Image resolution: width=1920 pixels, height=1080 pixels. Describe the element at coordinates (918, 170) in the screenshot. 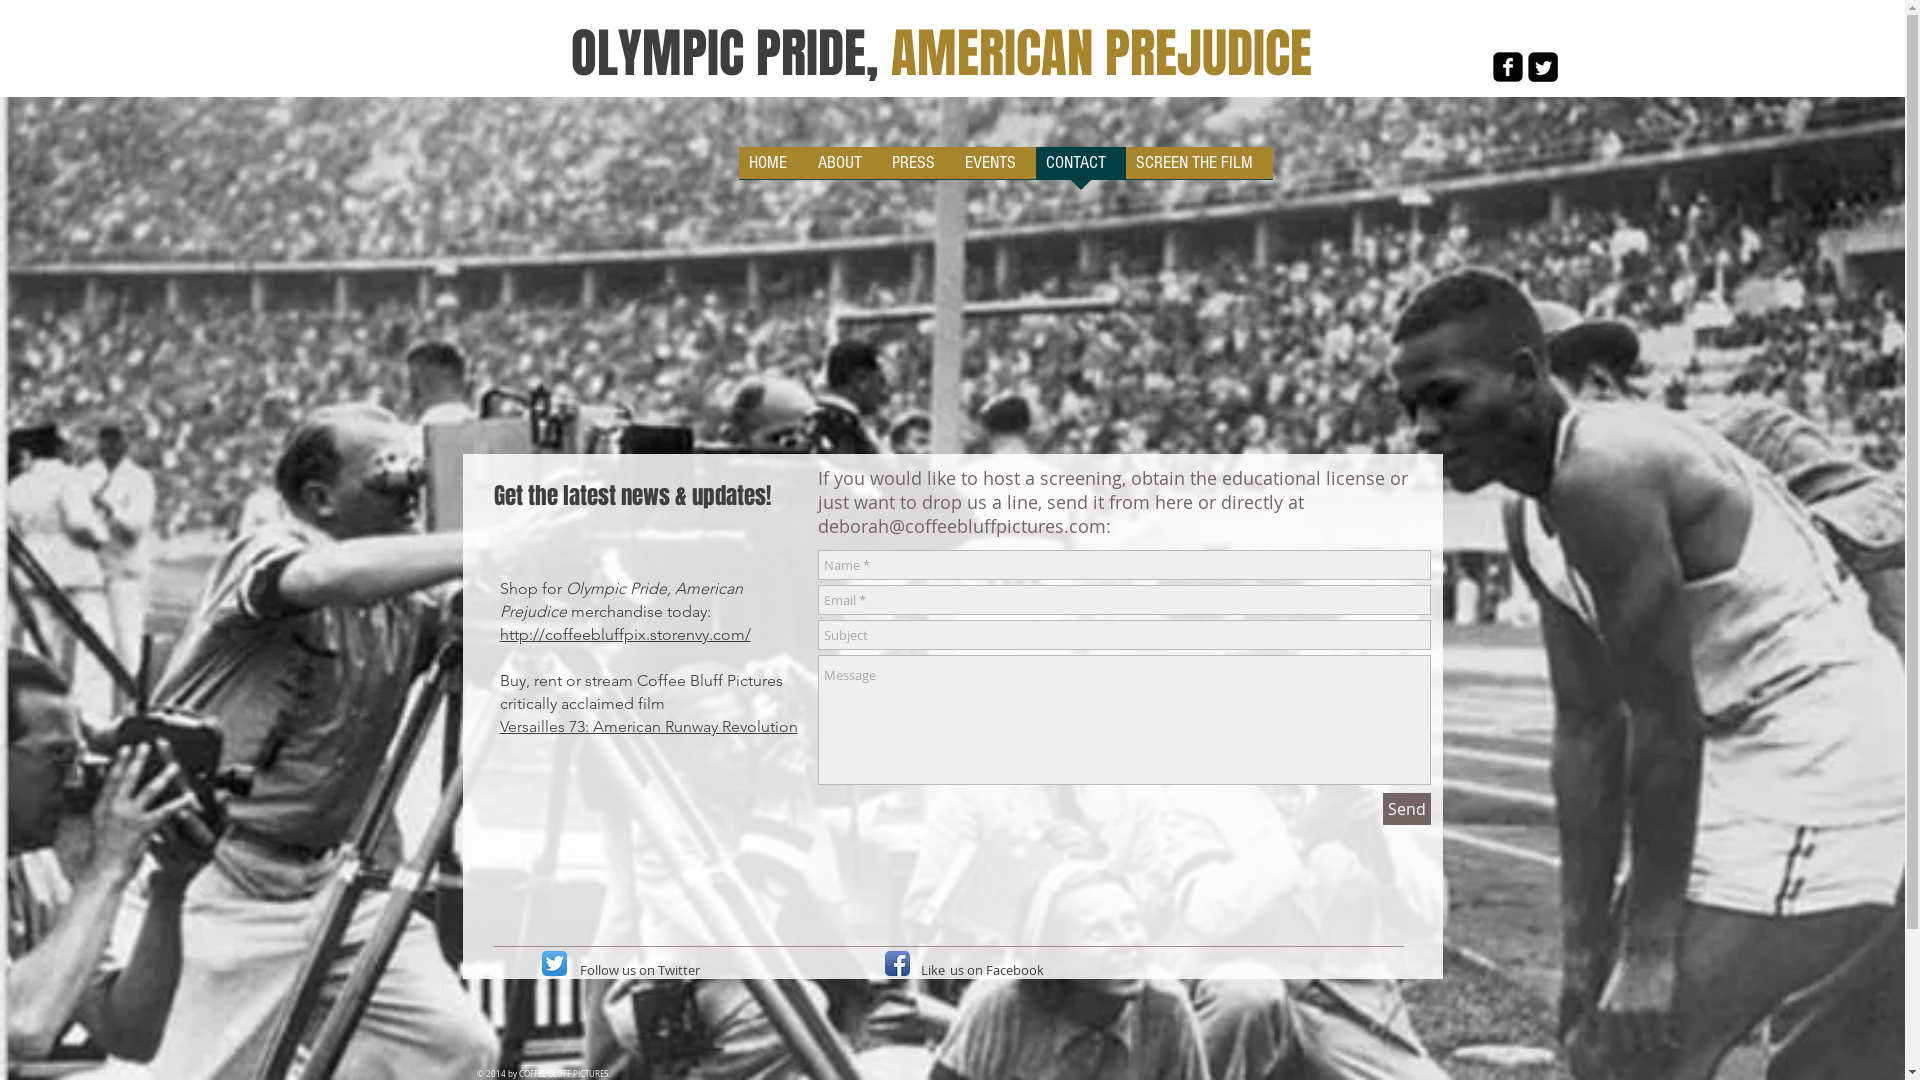

I see `PRESS` at that location.